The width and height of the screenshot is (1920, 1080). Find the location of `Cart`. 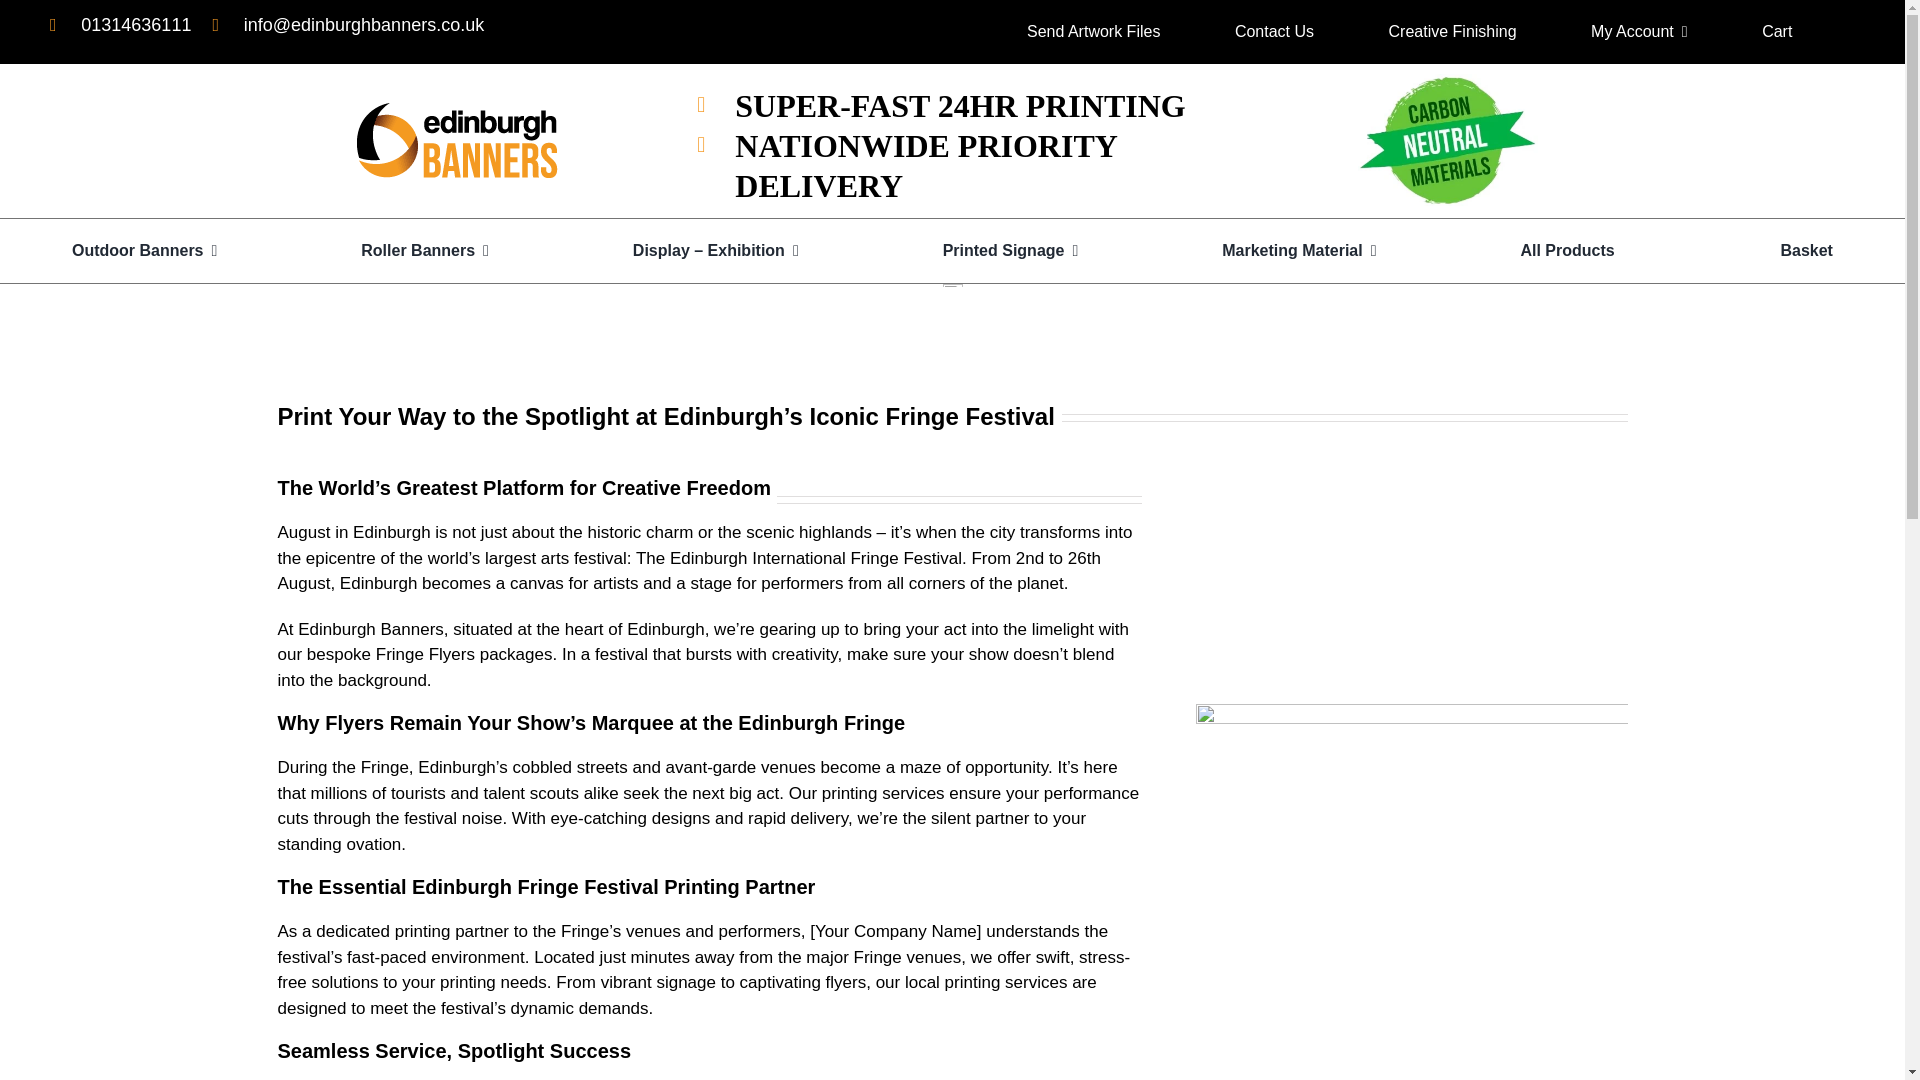

Cart is located at coordinates (1776, 32).